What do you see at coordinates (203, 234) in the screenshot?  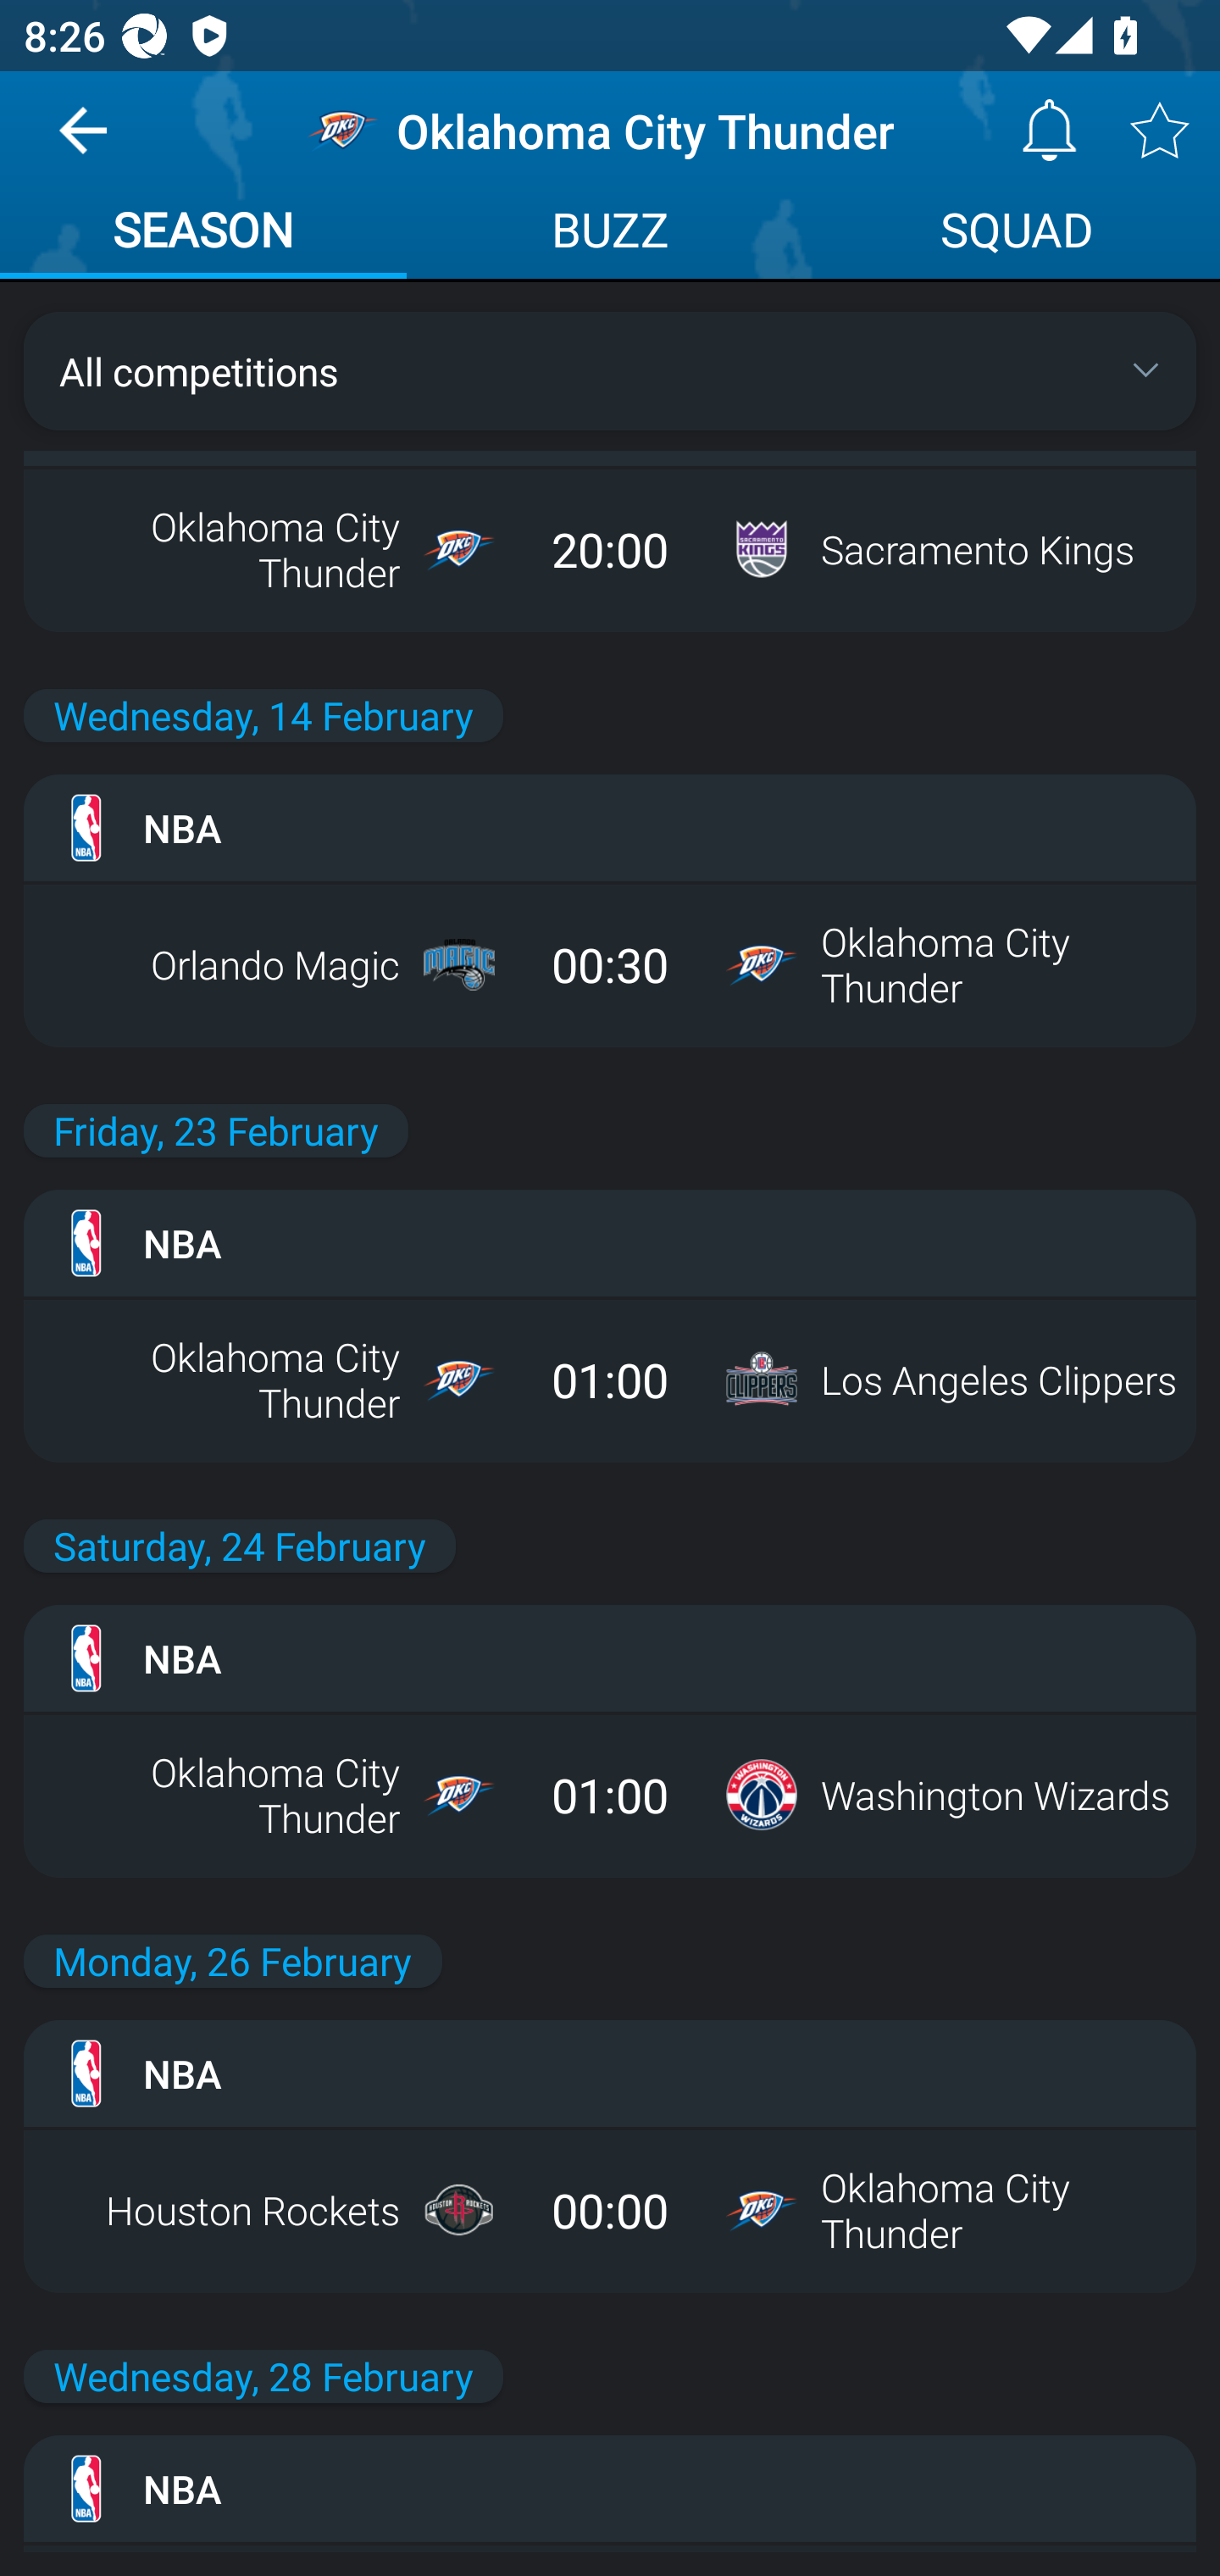 I see `SEASON` at bounding box center [203, 234].